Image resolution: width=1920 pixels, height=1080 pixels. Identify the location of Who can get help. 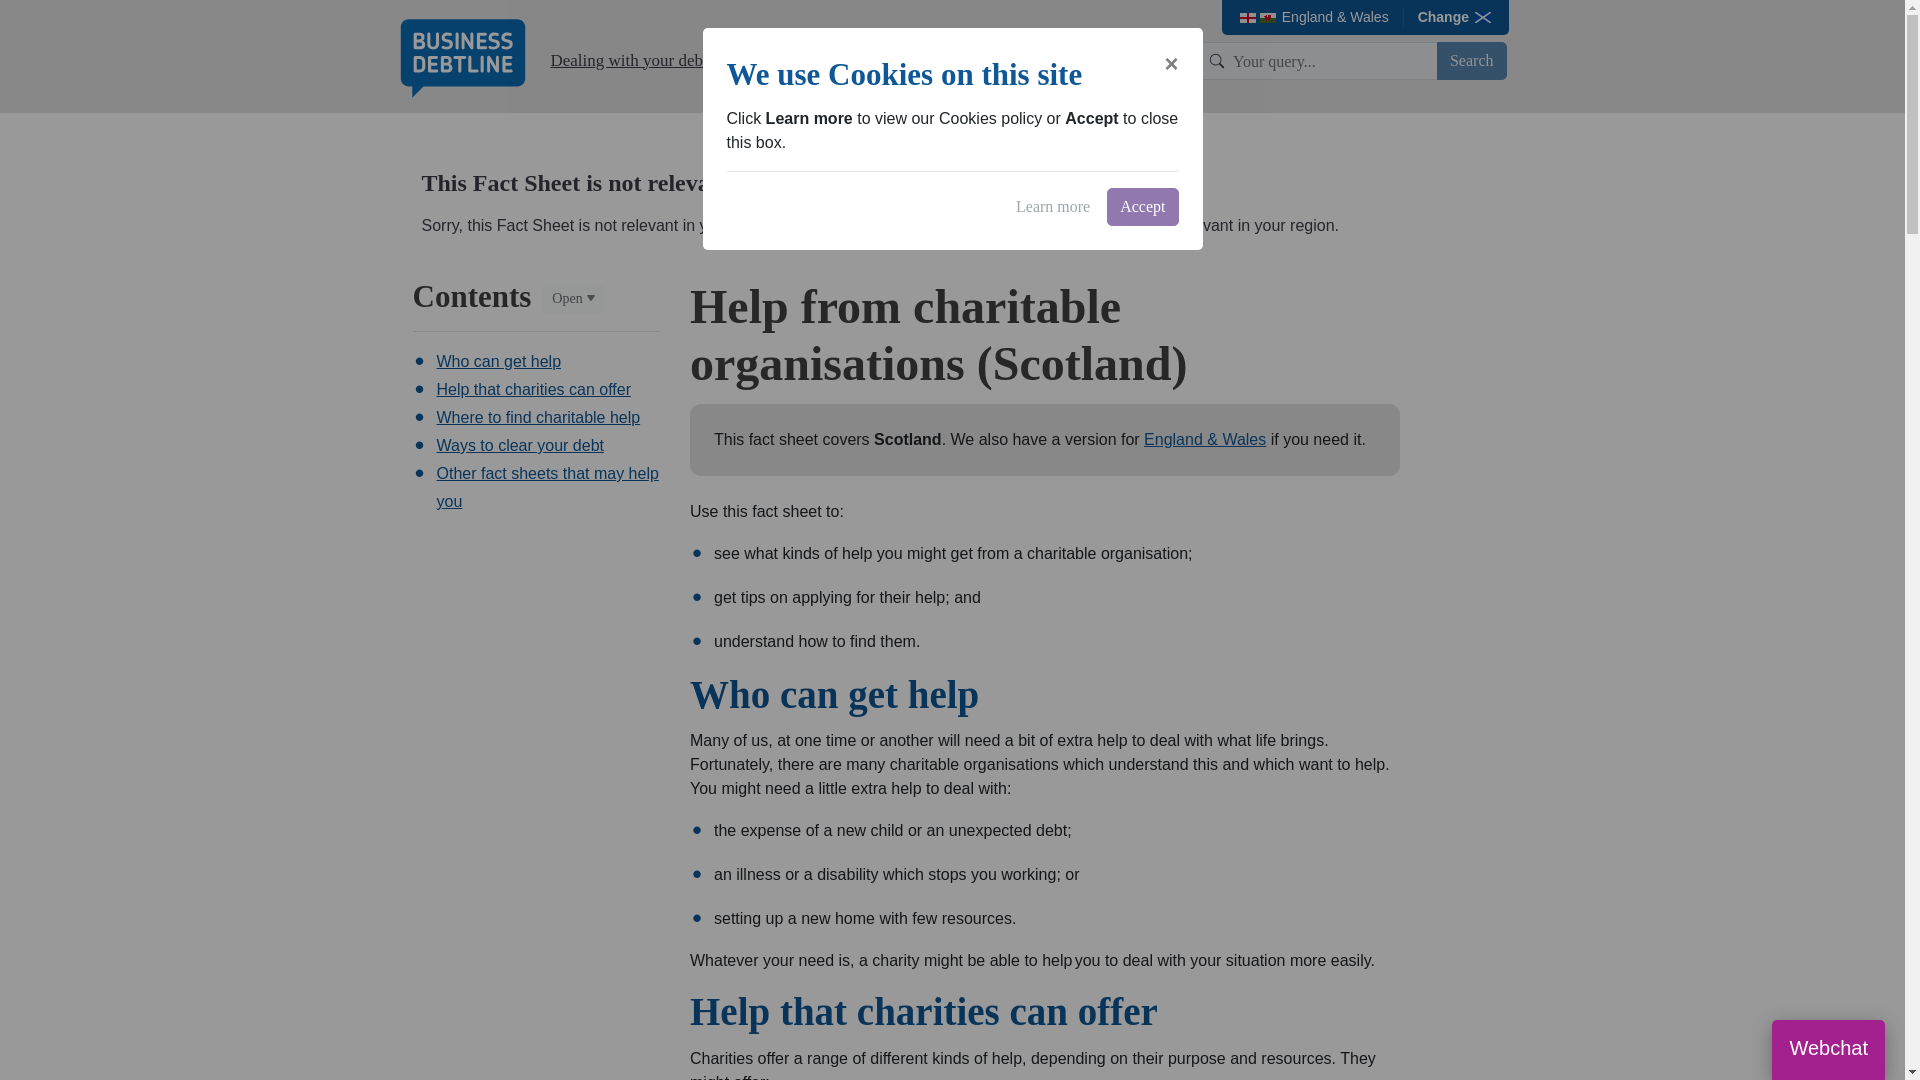
(498, 362).